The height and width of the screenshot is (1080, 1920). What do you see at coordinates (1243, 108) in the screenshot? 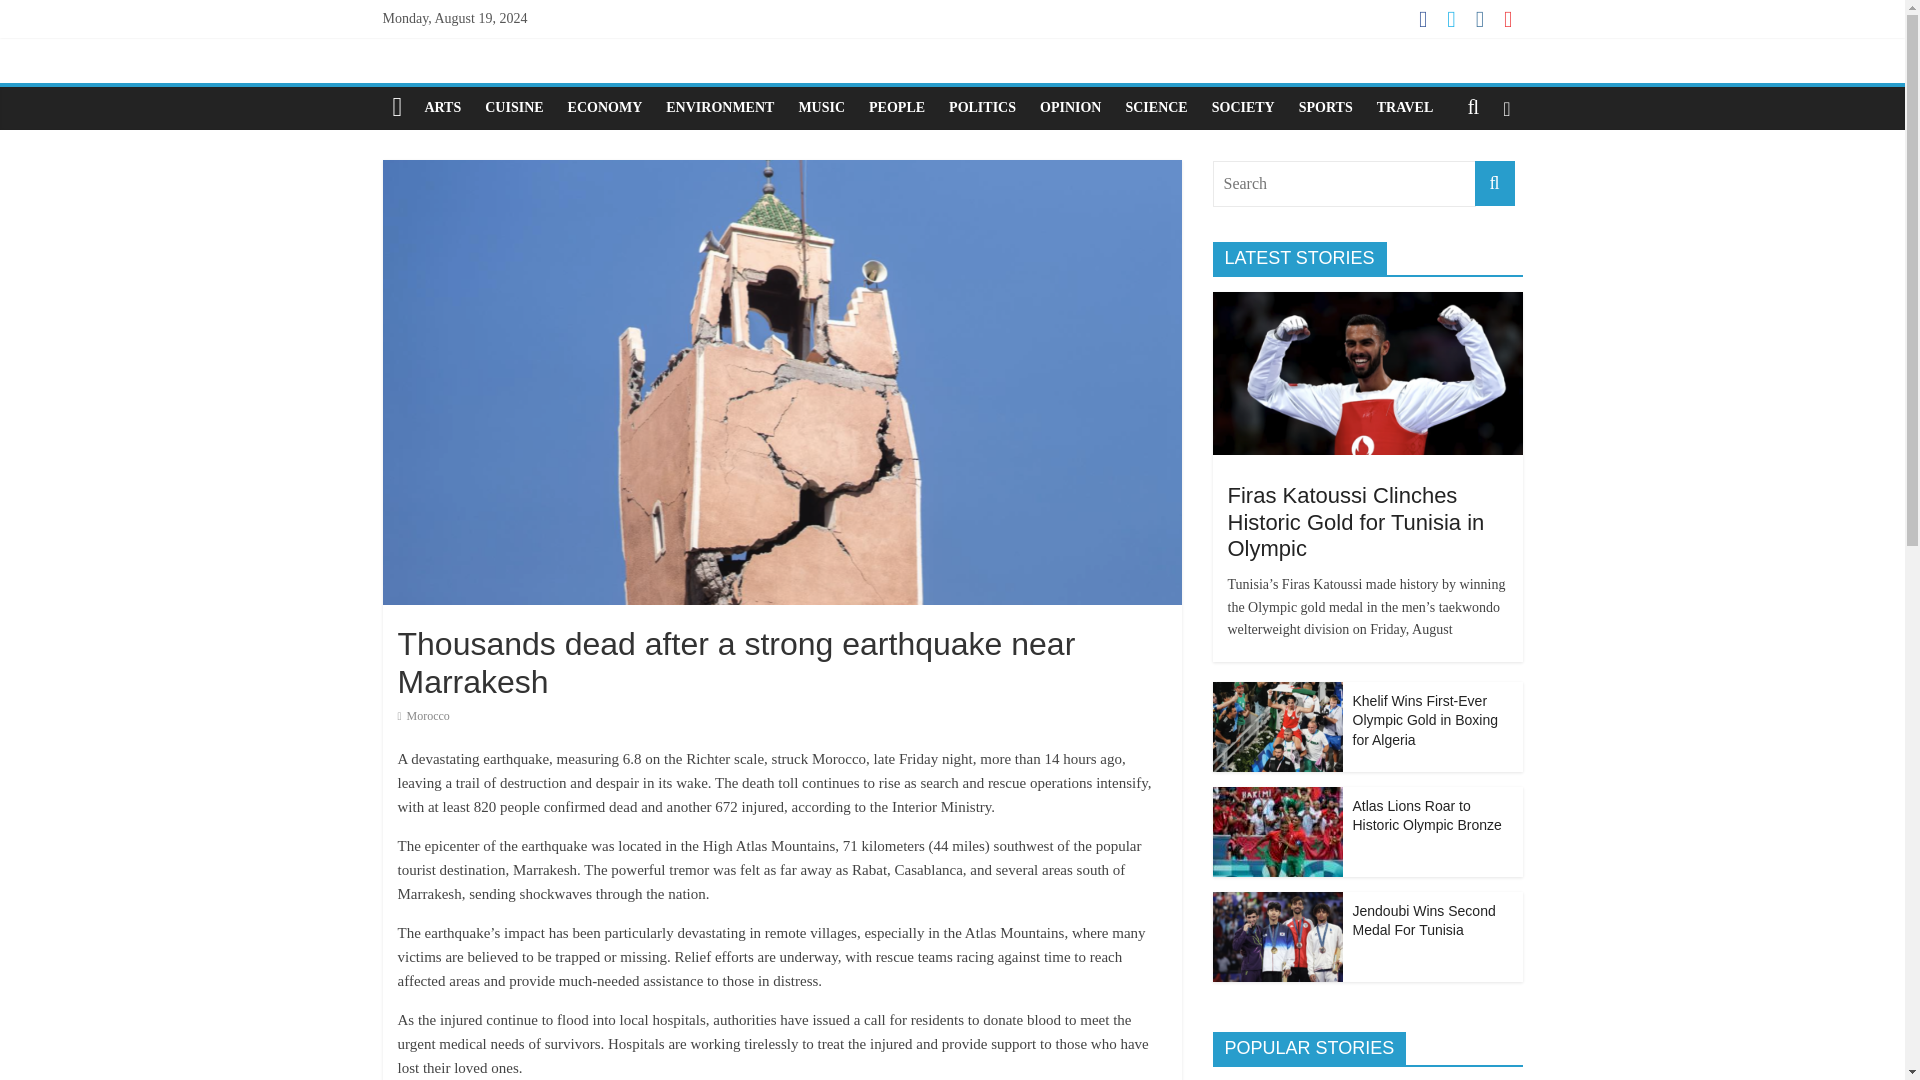
I see `SOCIETY` at bounding box center [1243, 108].